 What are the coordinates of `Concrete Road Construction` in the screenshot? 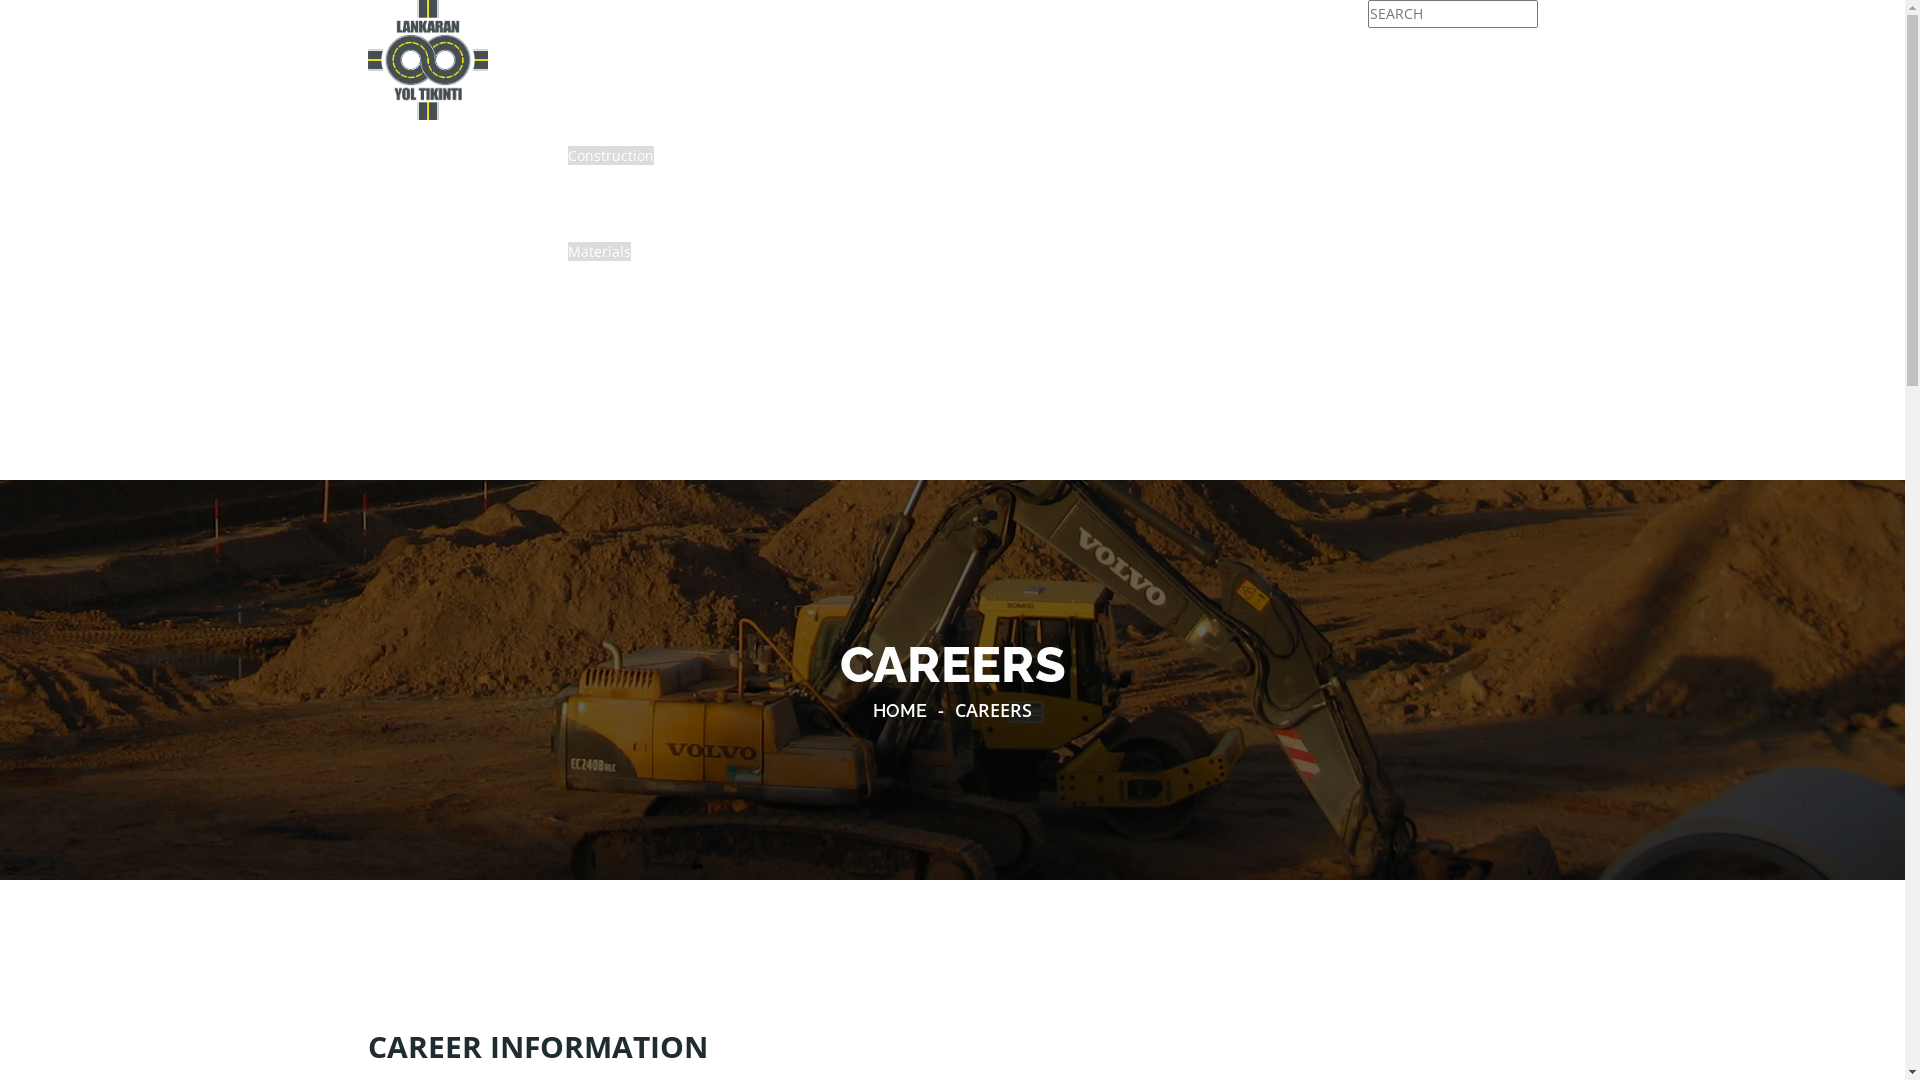 It's located at (666, 204).